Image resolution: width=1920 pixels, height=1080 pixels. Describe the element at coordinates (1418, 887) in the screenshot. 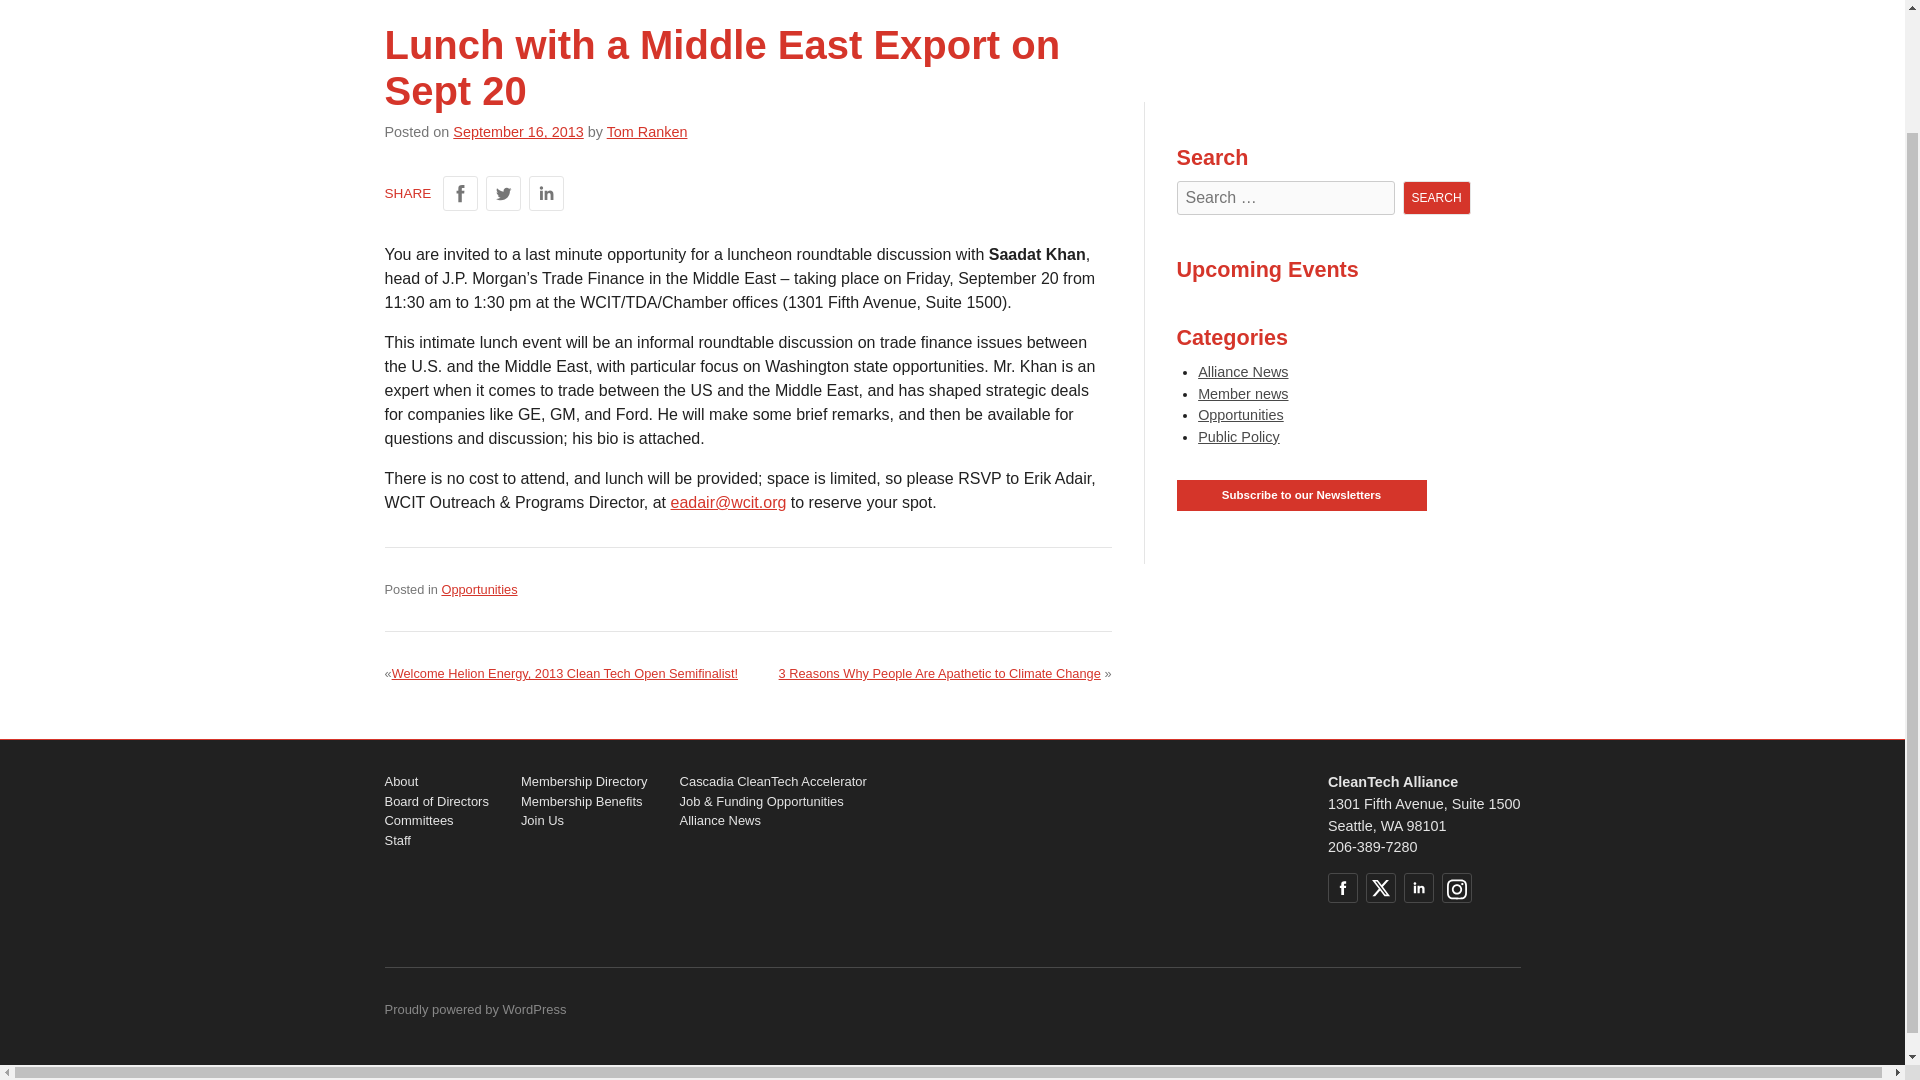

I see `Vist CleanTech Alliance on LinkedIn` at that location.